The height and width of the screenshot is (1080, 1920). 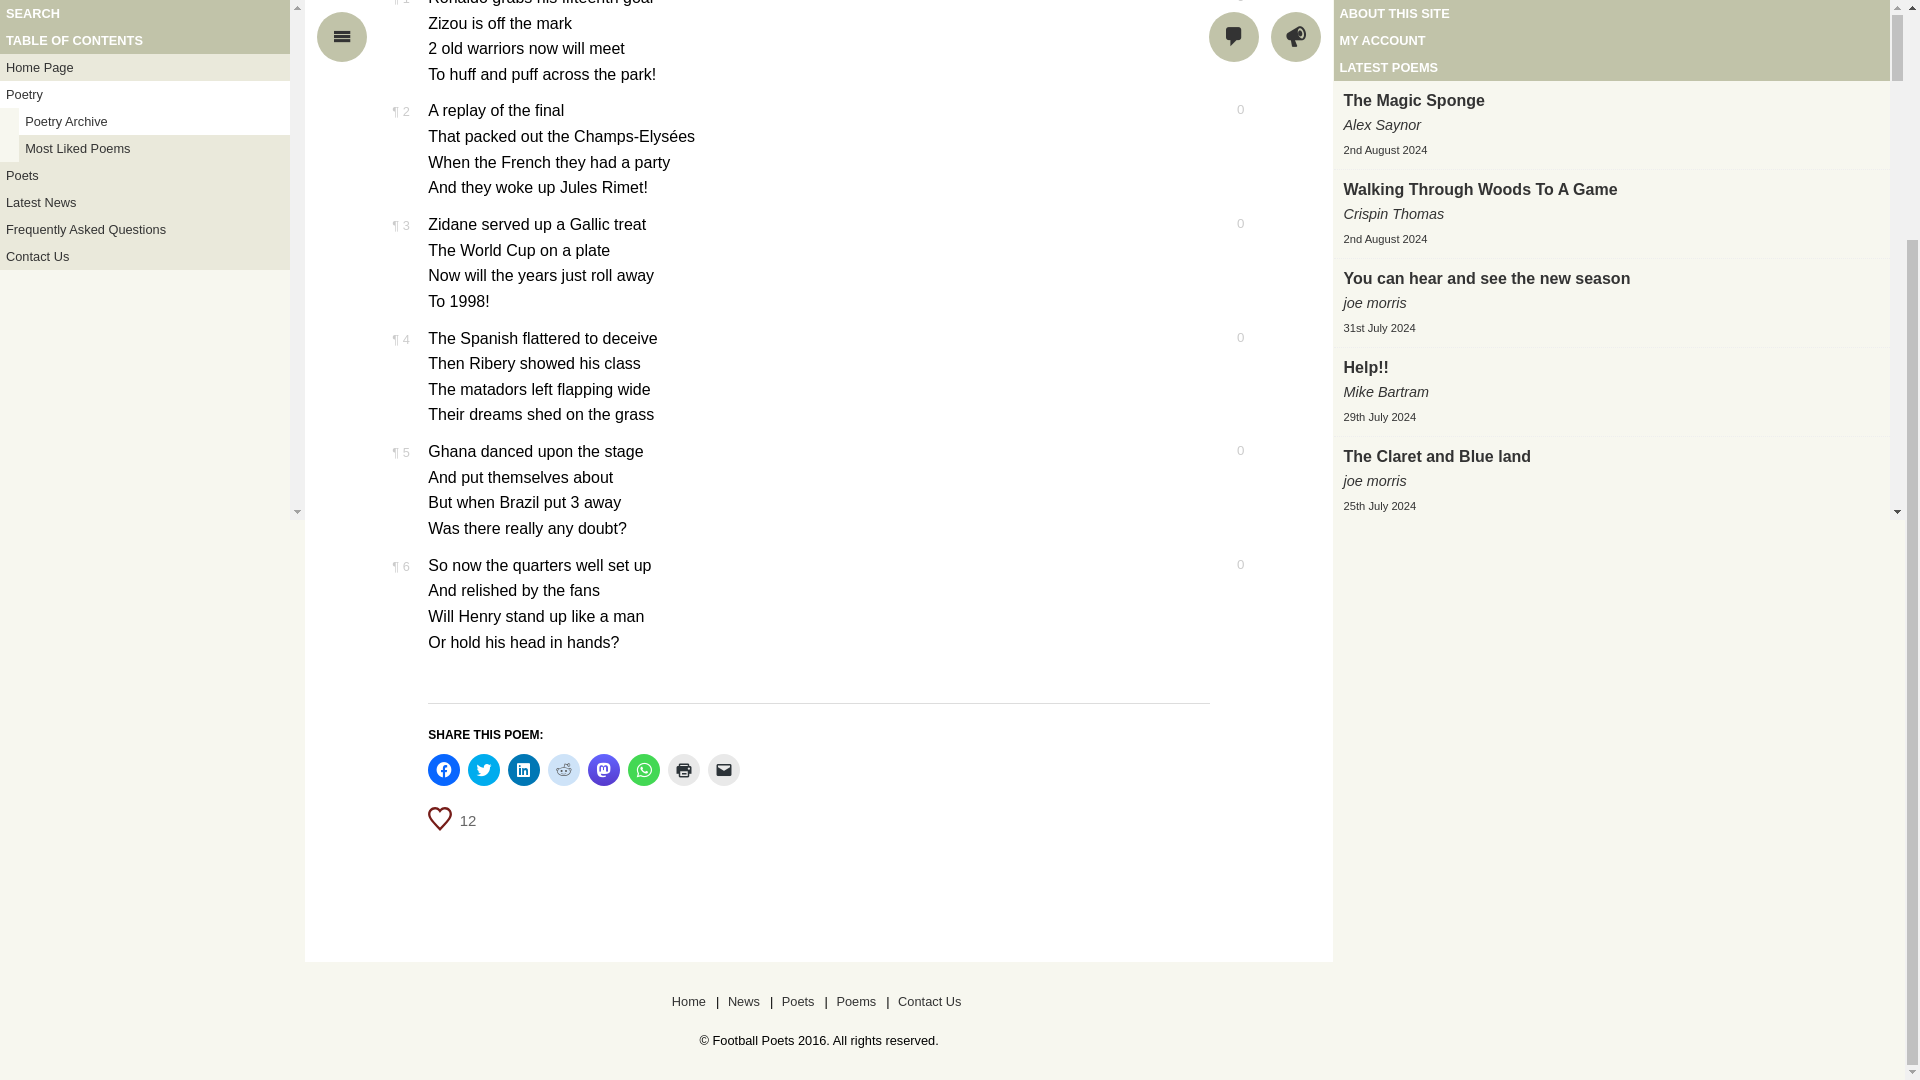 I want to click on Leave a comment on verse 4, so click(x=1226, y=337).